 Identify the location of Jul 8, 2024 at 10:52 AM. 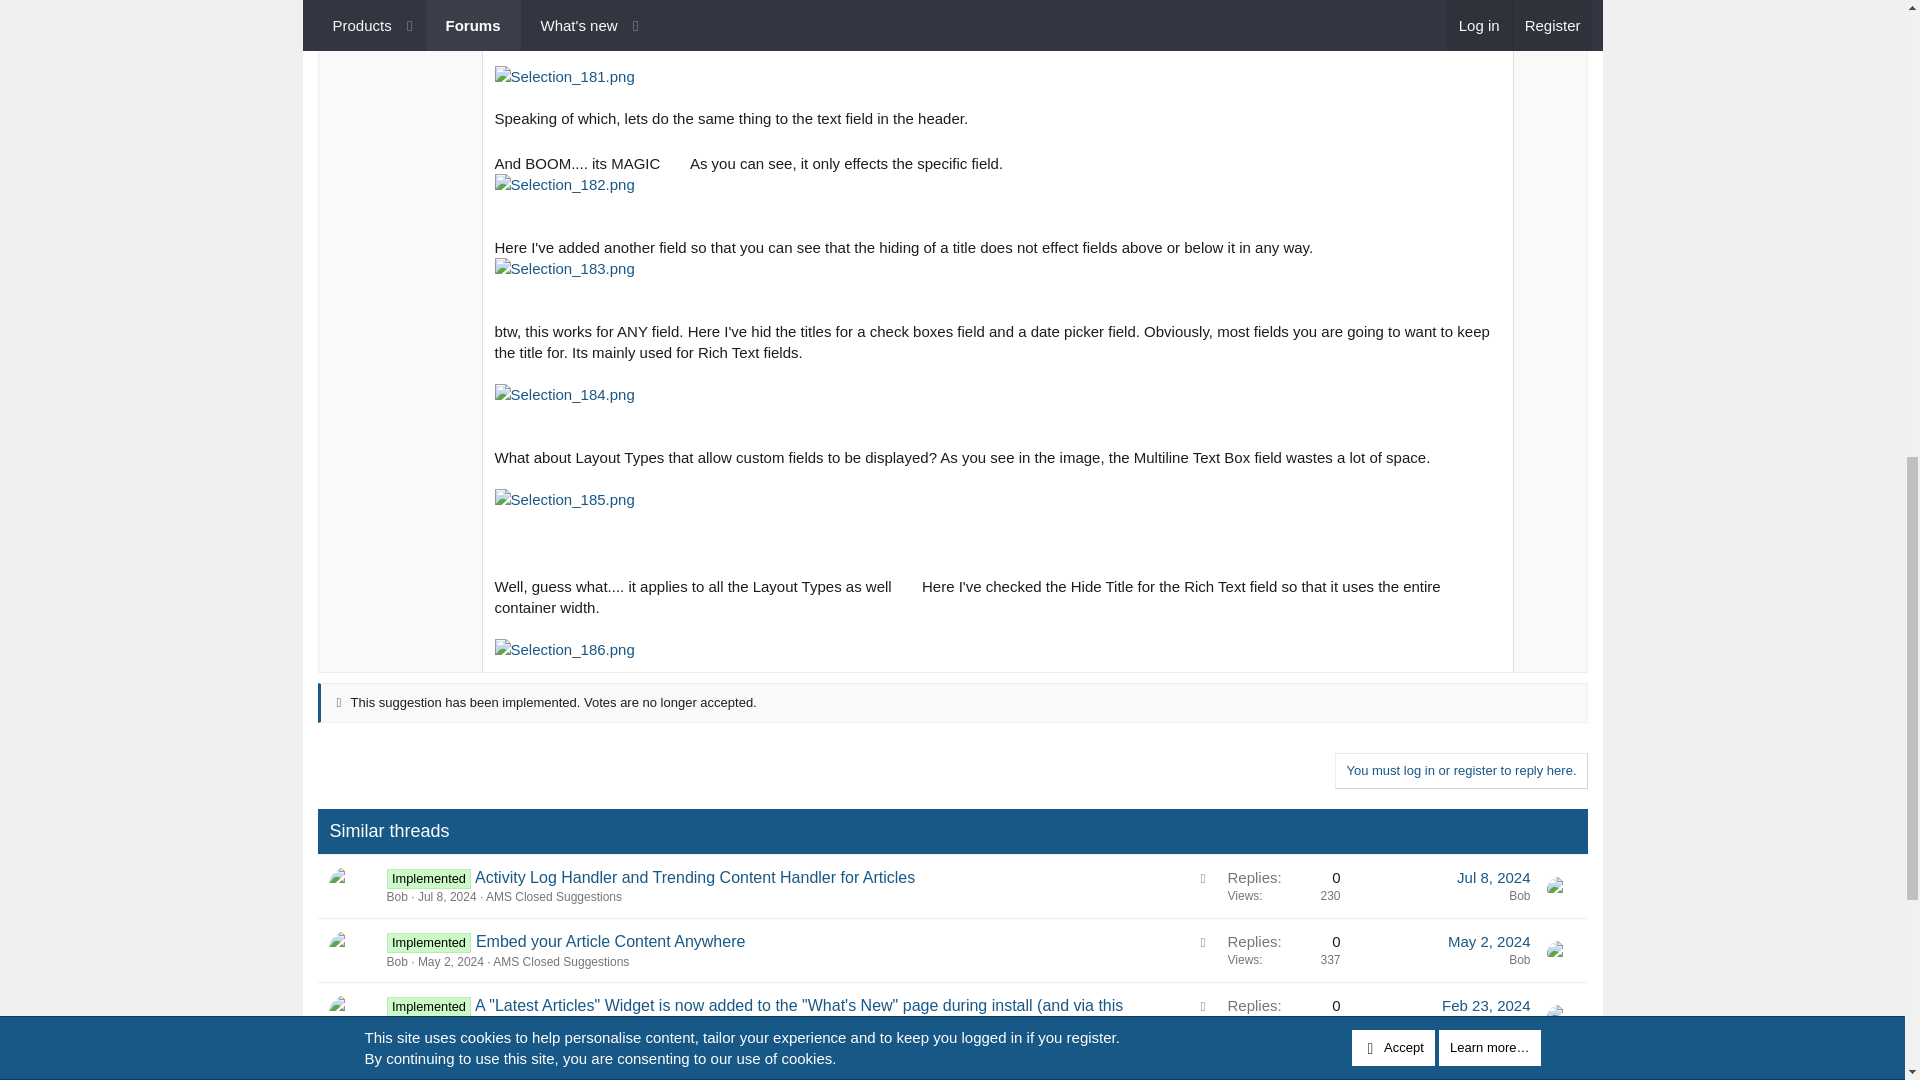
(1494, 877).